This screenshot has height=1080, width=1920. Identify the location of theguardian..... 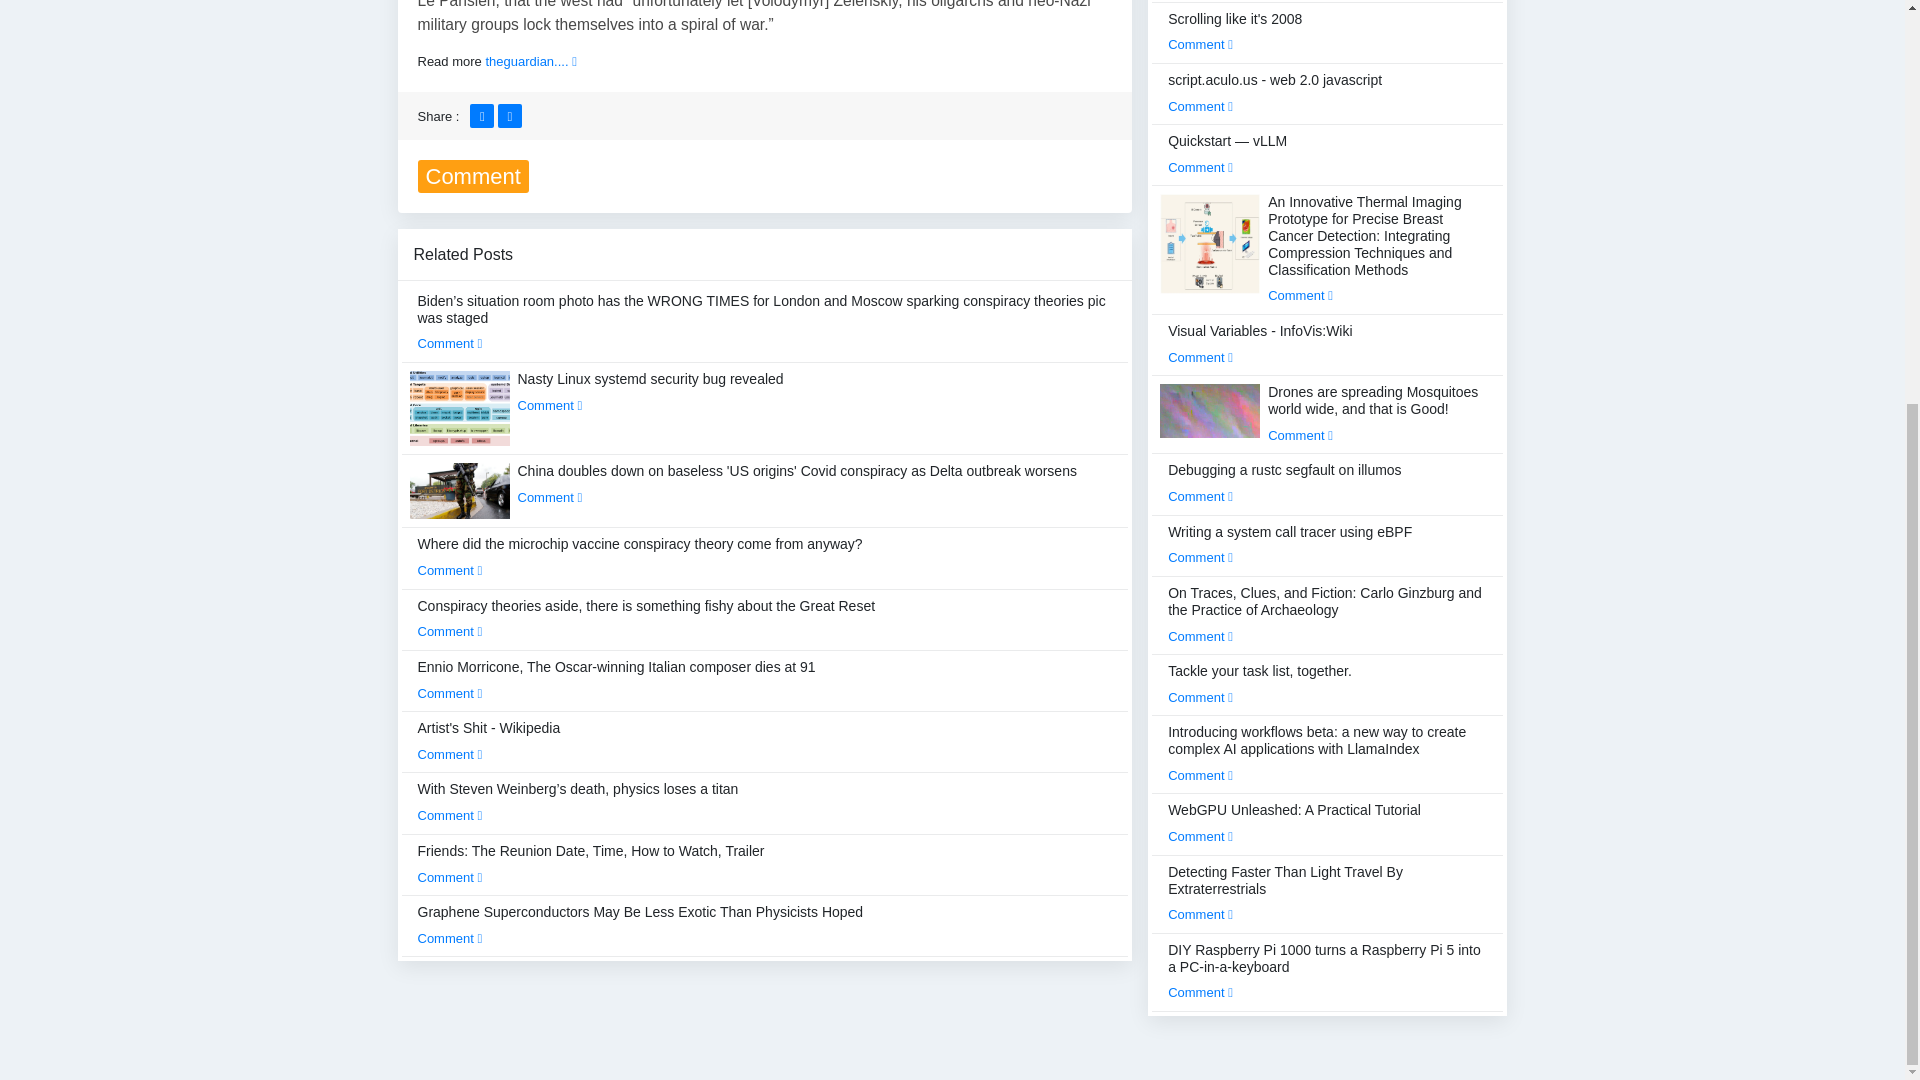
(530, 62).